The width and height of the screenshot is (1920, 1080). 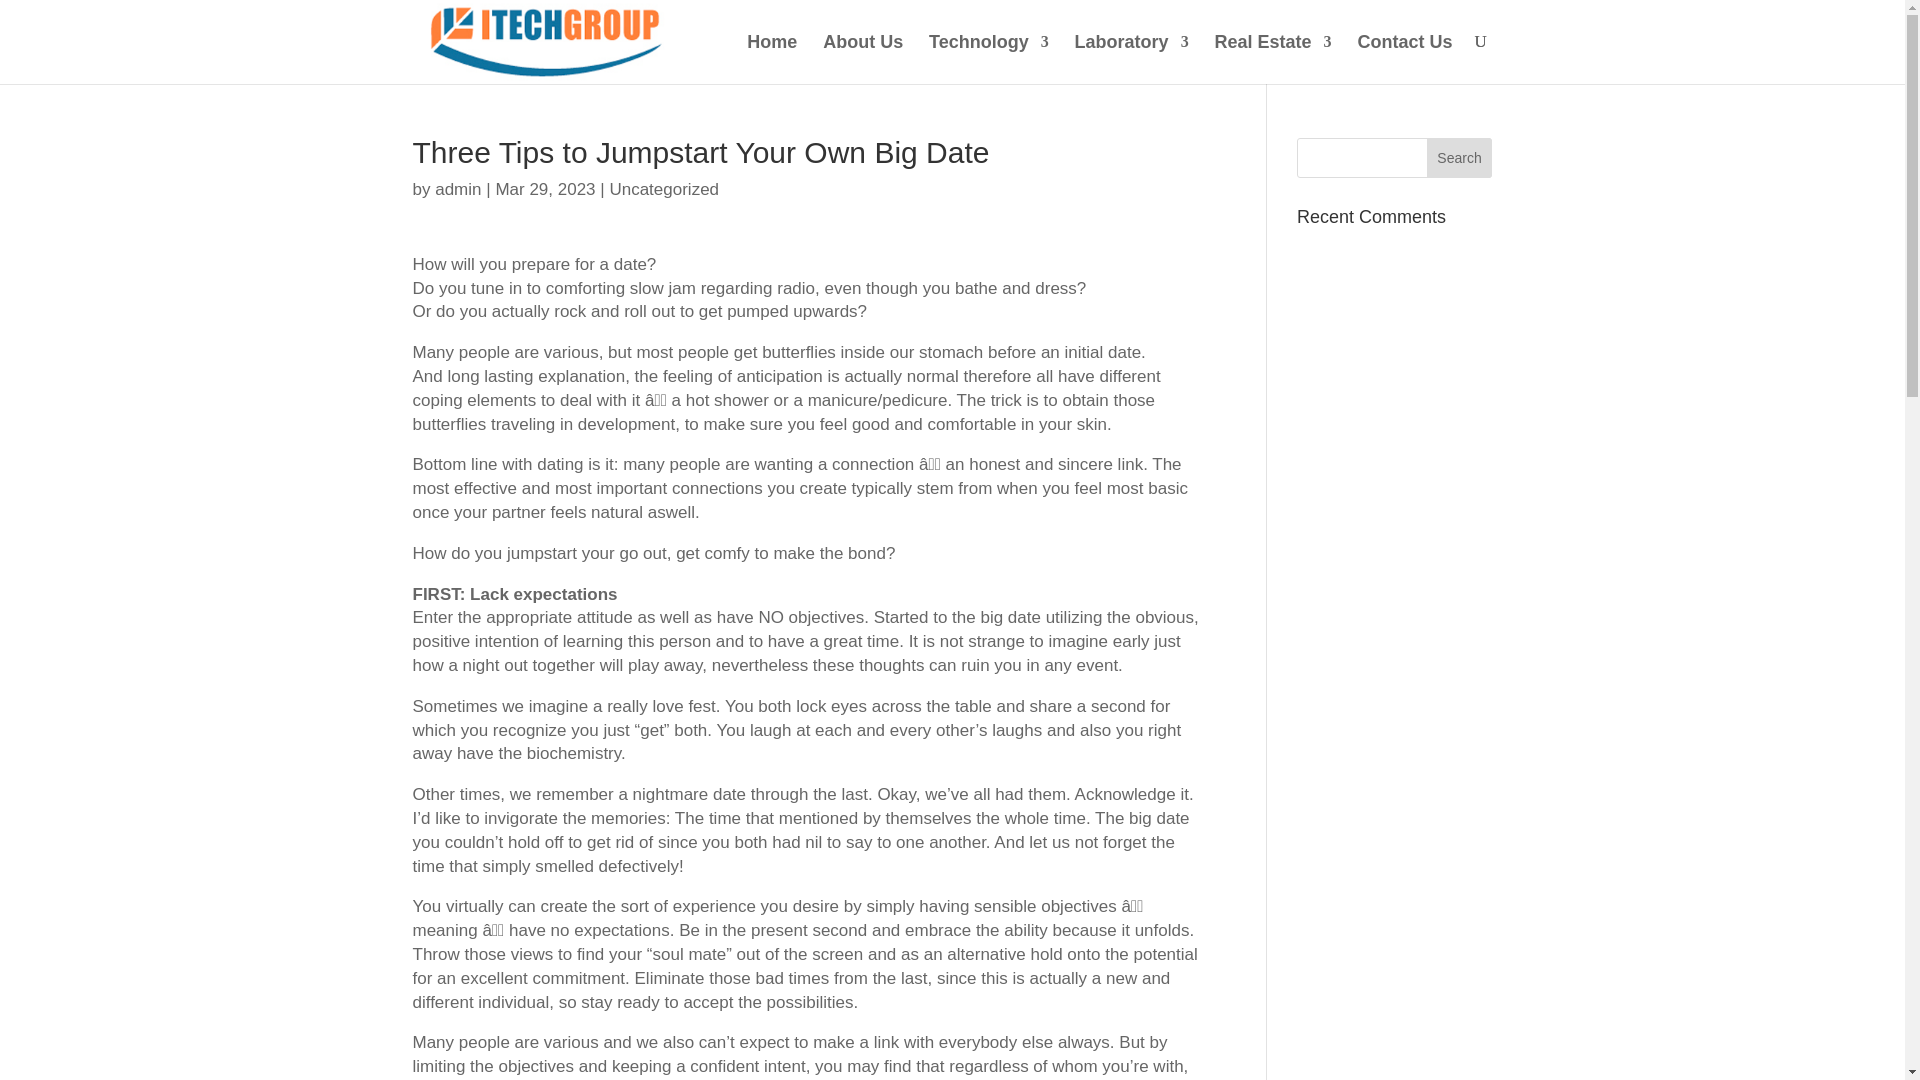 What do you see at coordinates (1274, 58) in the screenshot?
I see `Real Estate` at bounding box center [1274, 58].